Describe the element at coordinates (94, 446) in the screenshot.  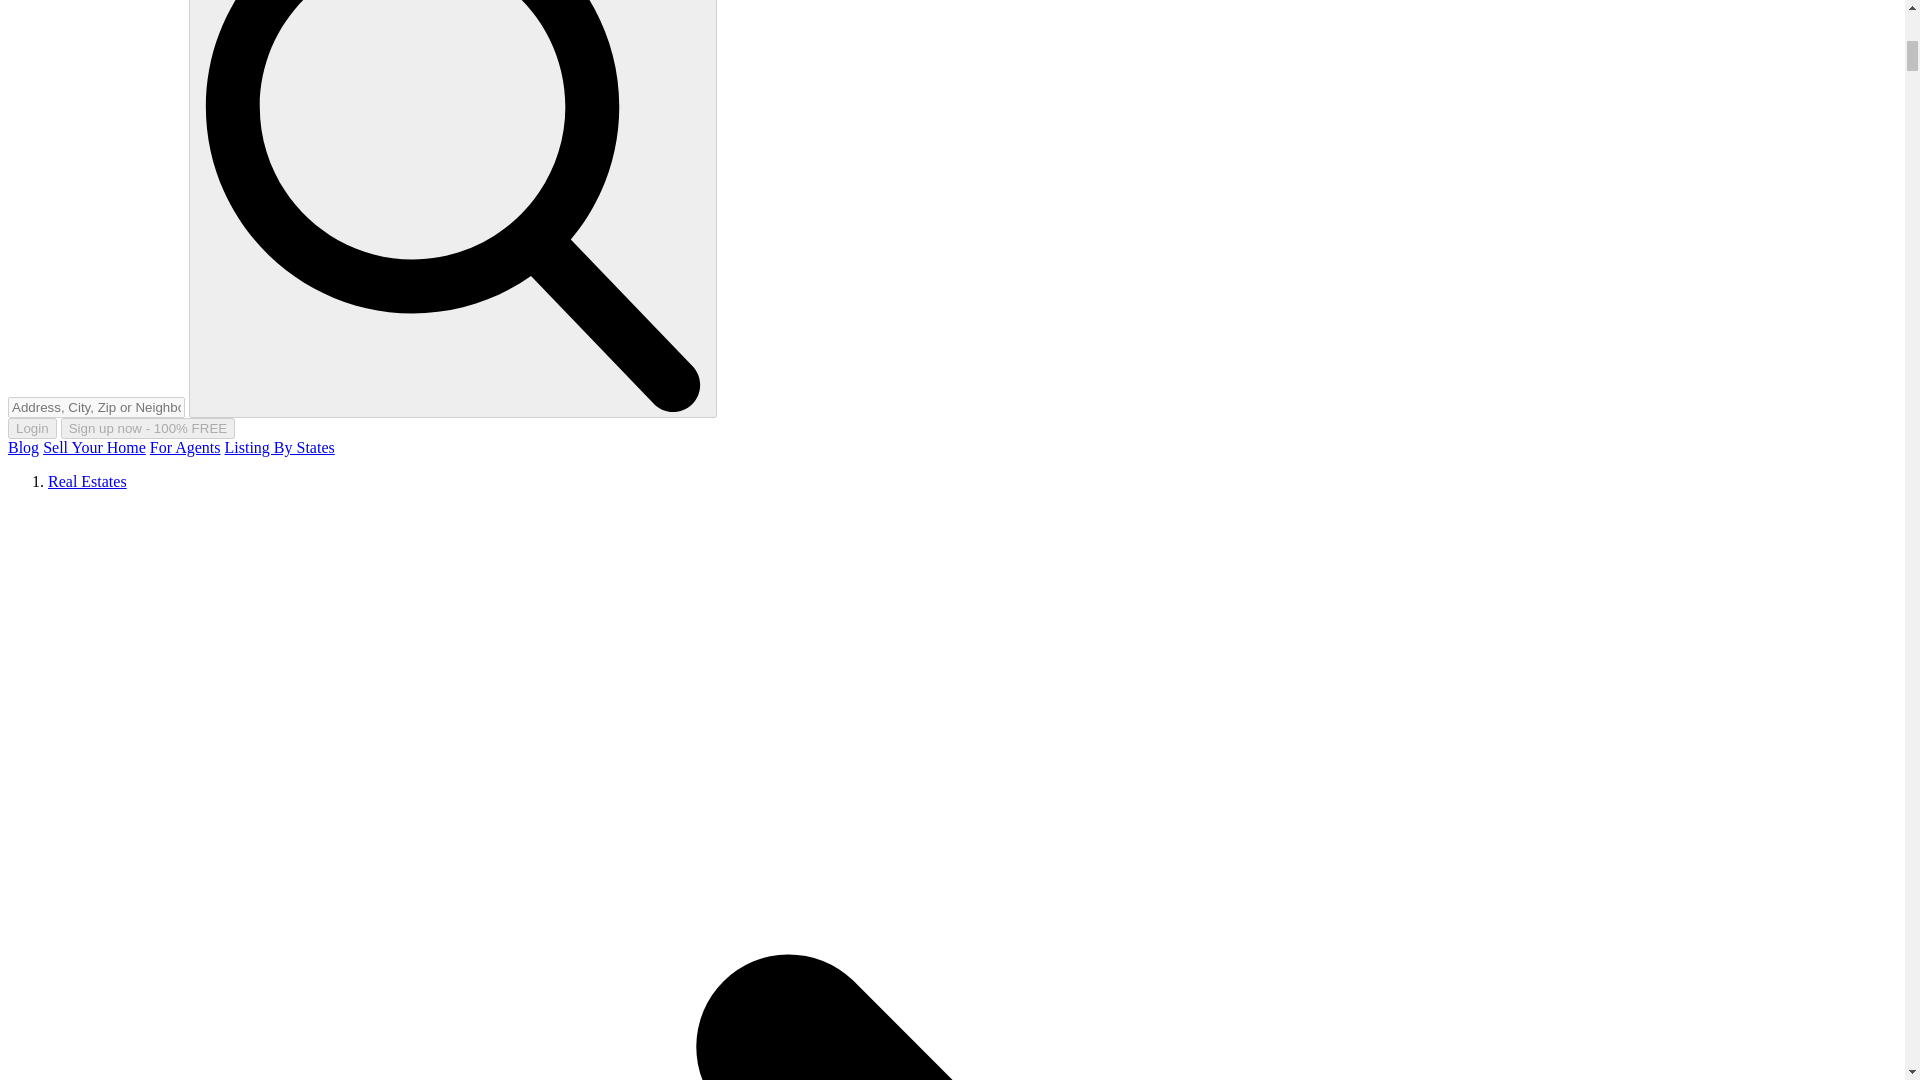
I see `Sell Your Home` at that location.